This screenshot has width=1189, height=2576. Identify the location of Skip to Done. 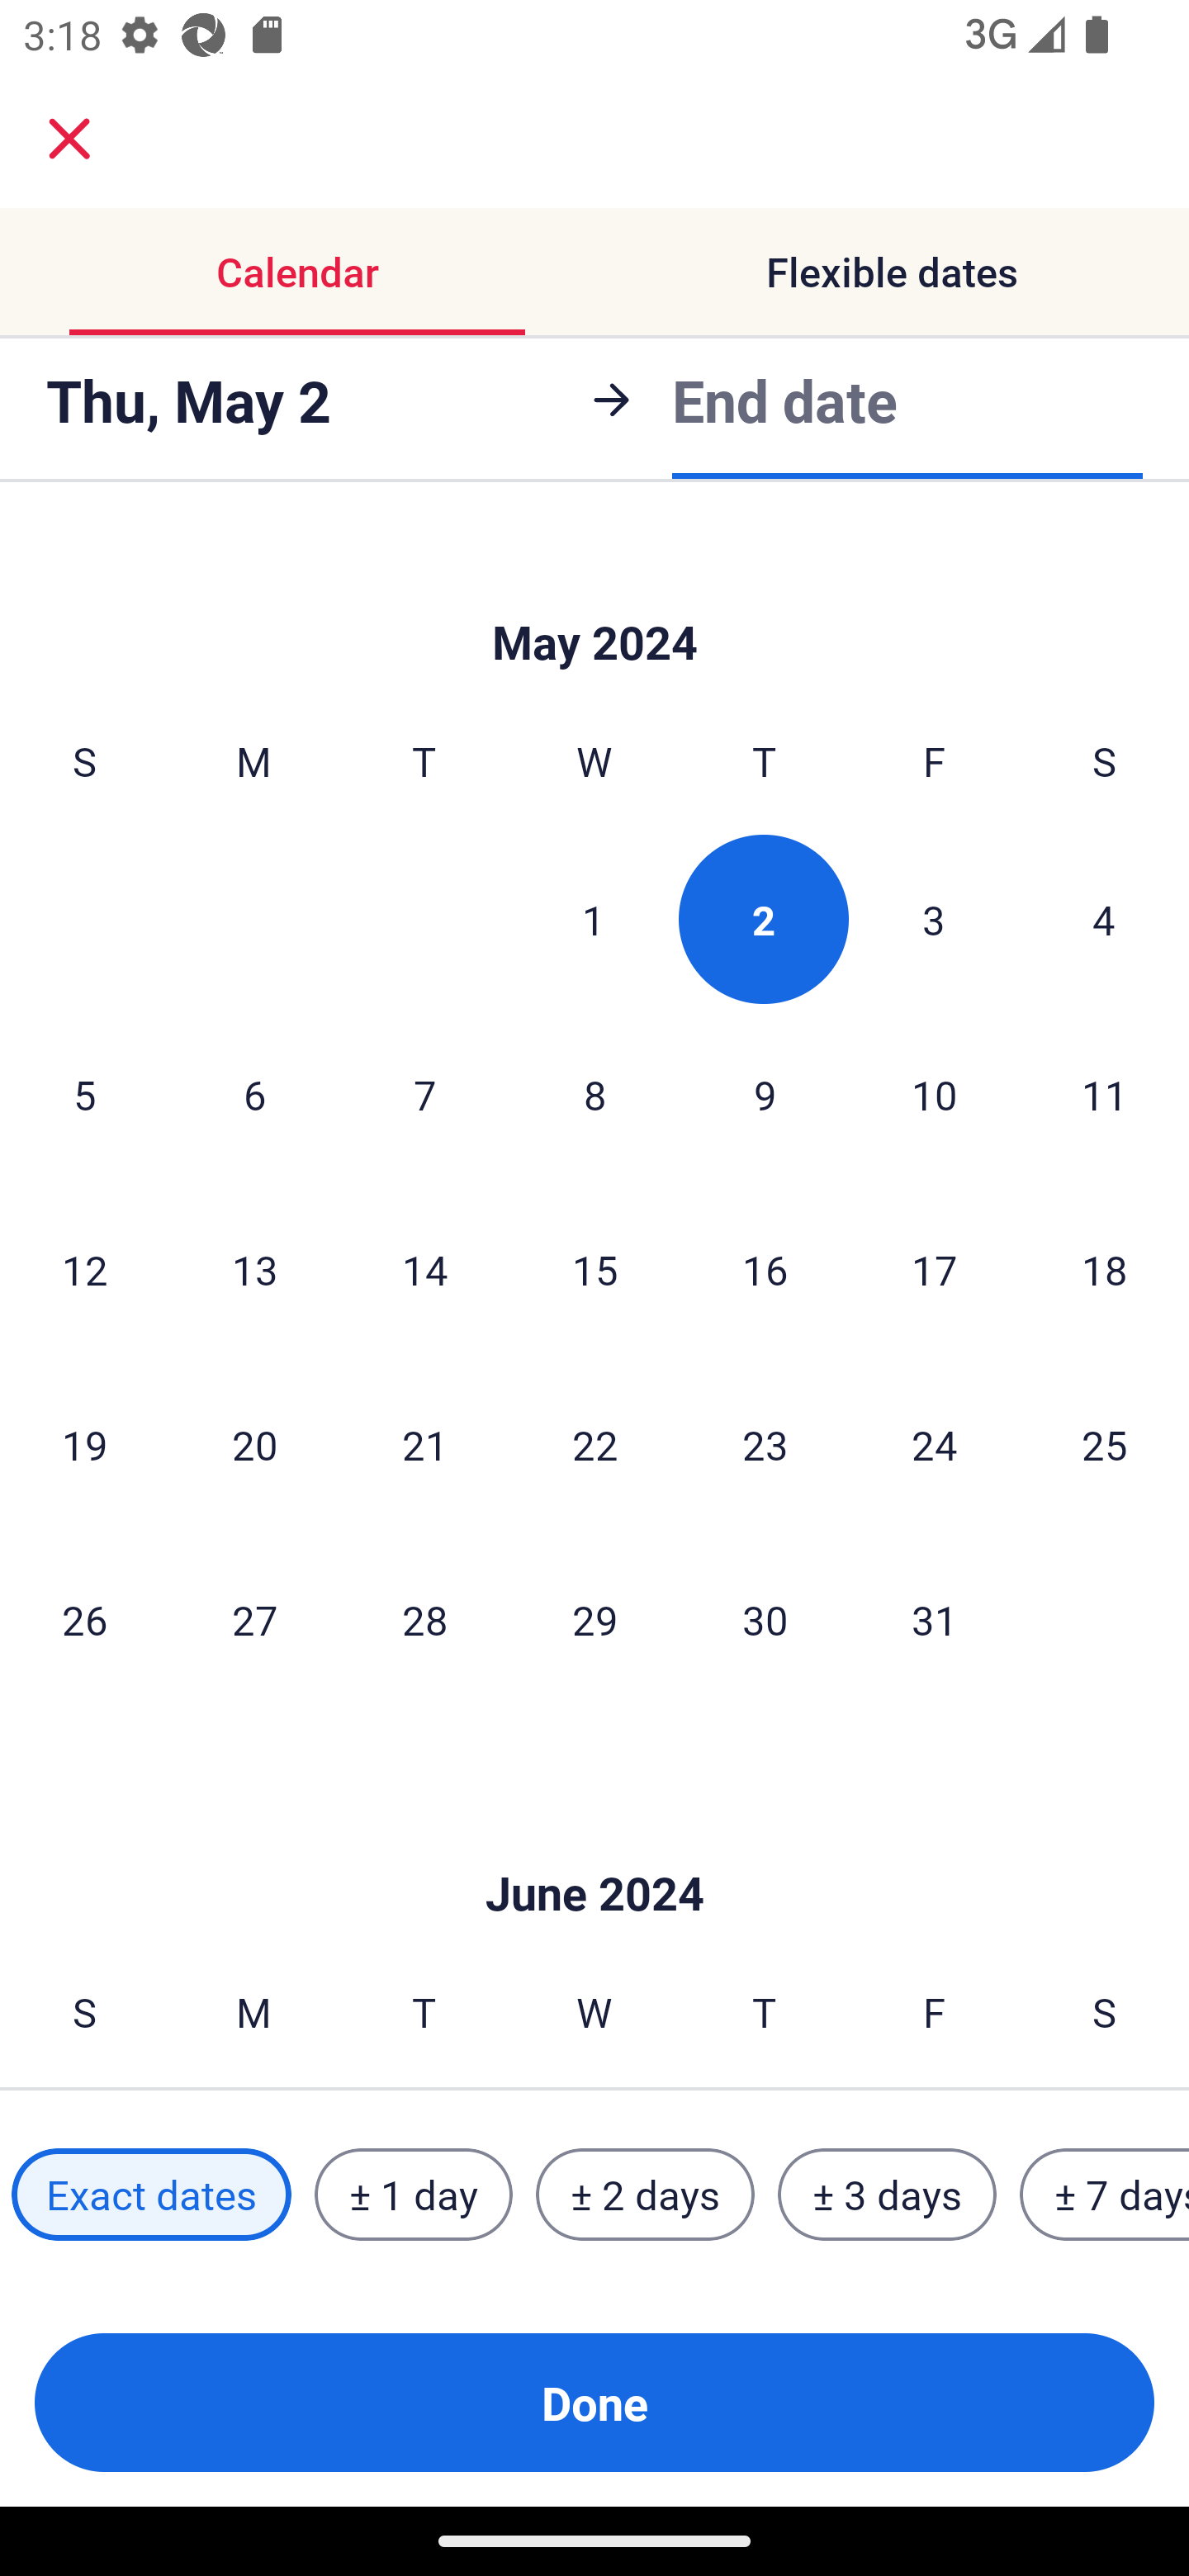
(594, 594).